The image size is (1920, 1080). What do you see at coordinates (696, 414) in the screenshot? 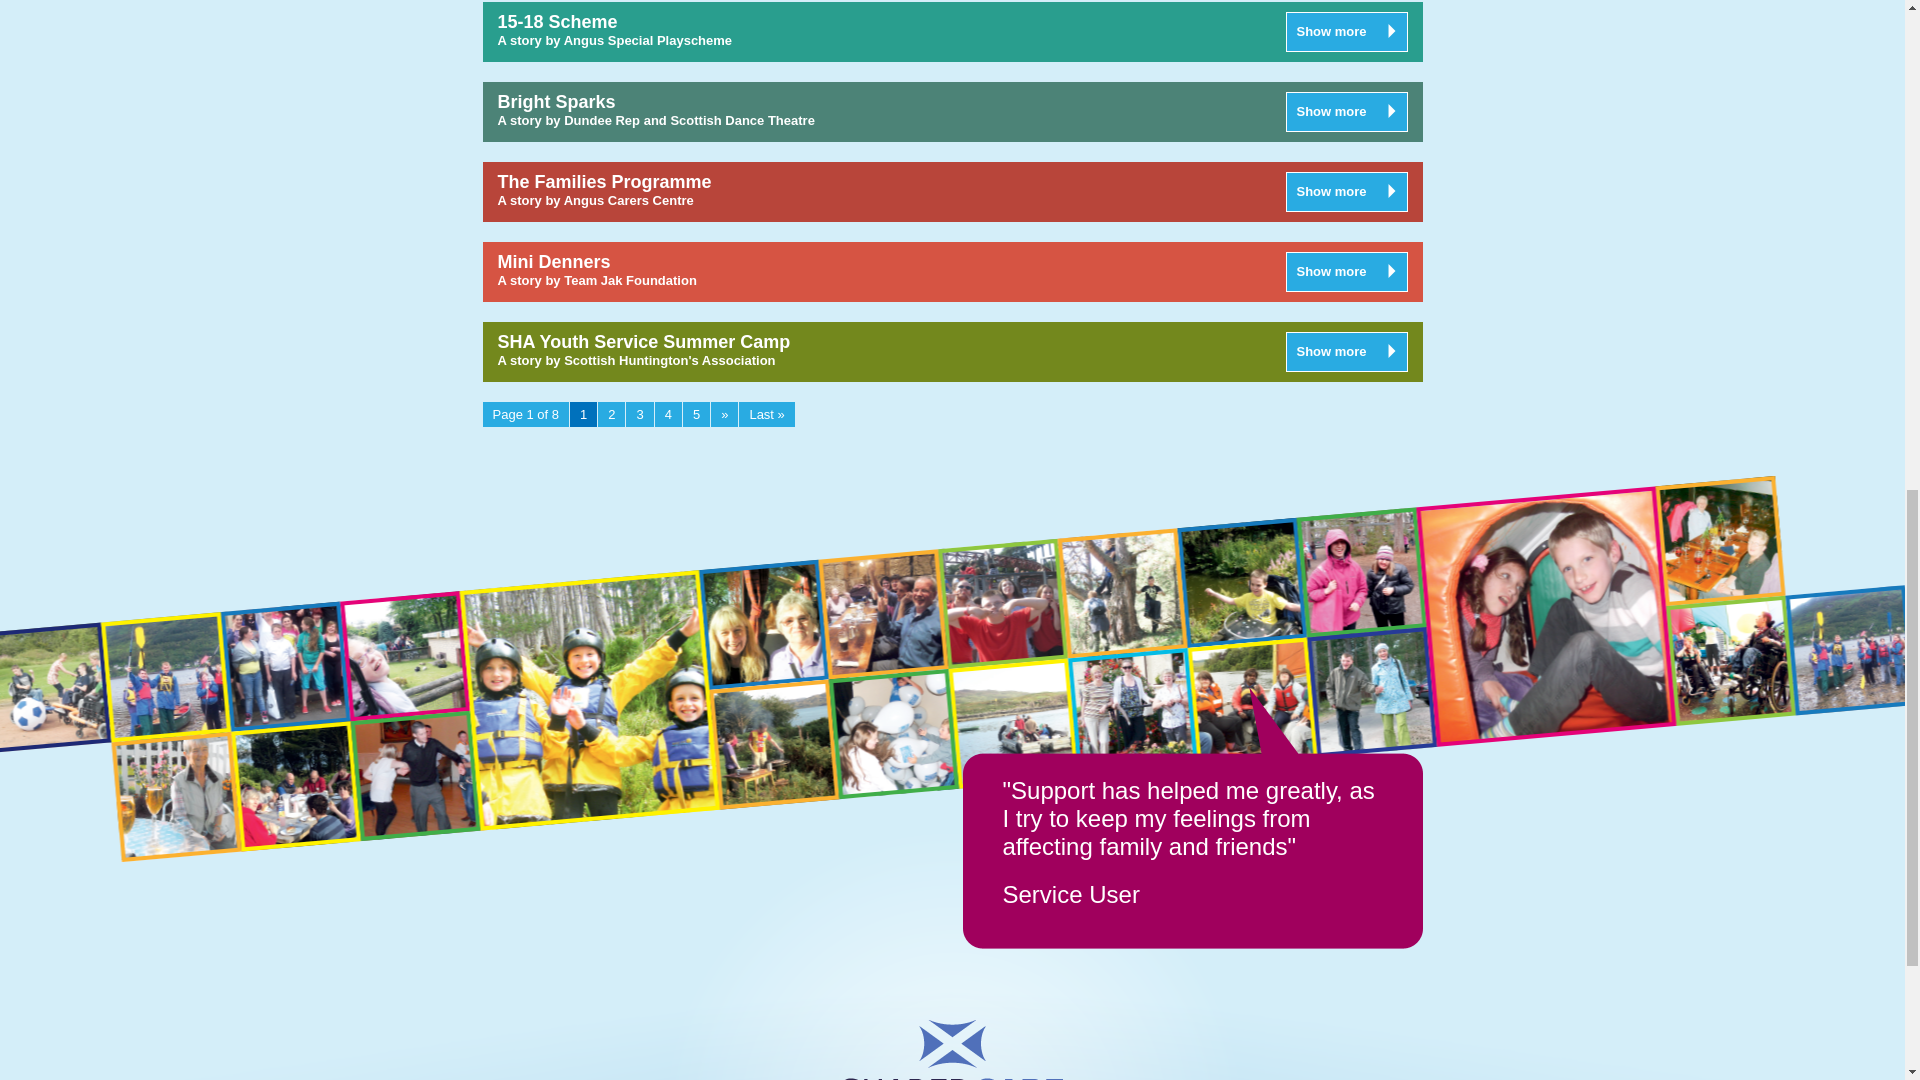
I see `Page 5` at bounding box center [696, 414].